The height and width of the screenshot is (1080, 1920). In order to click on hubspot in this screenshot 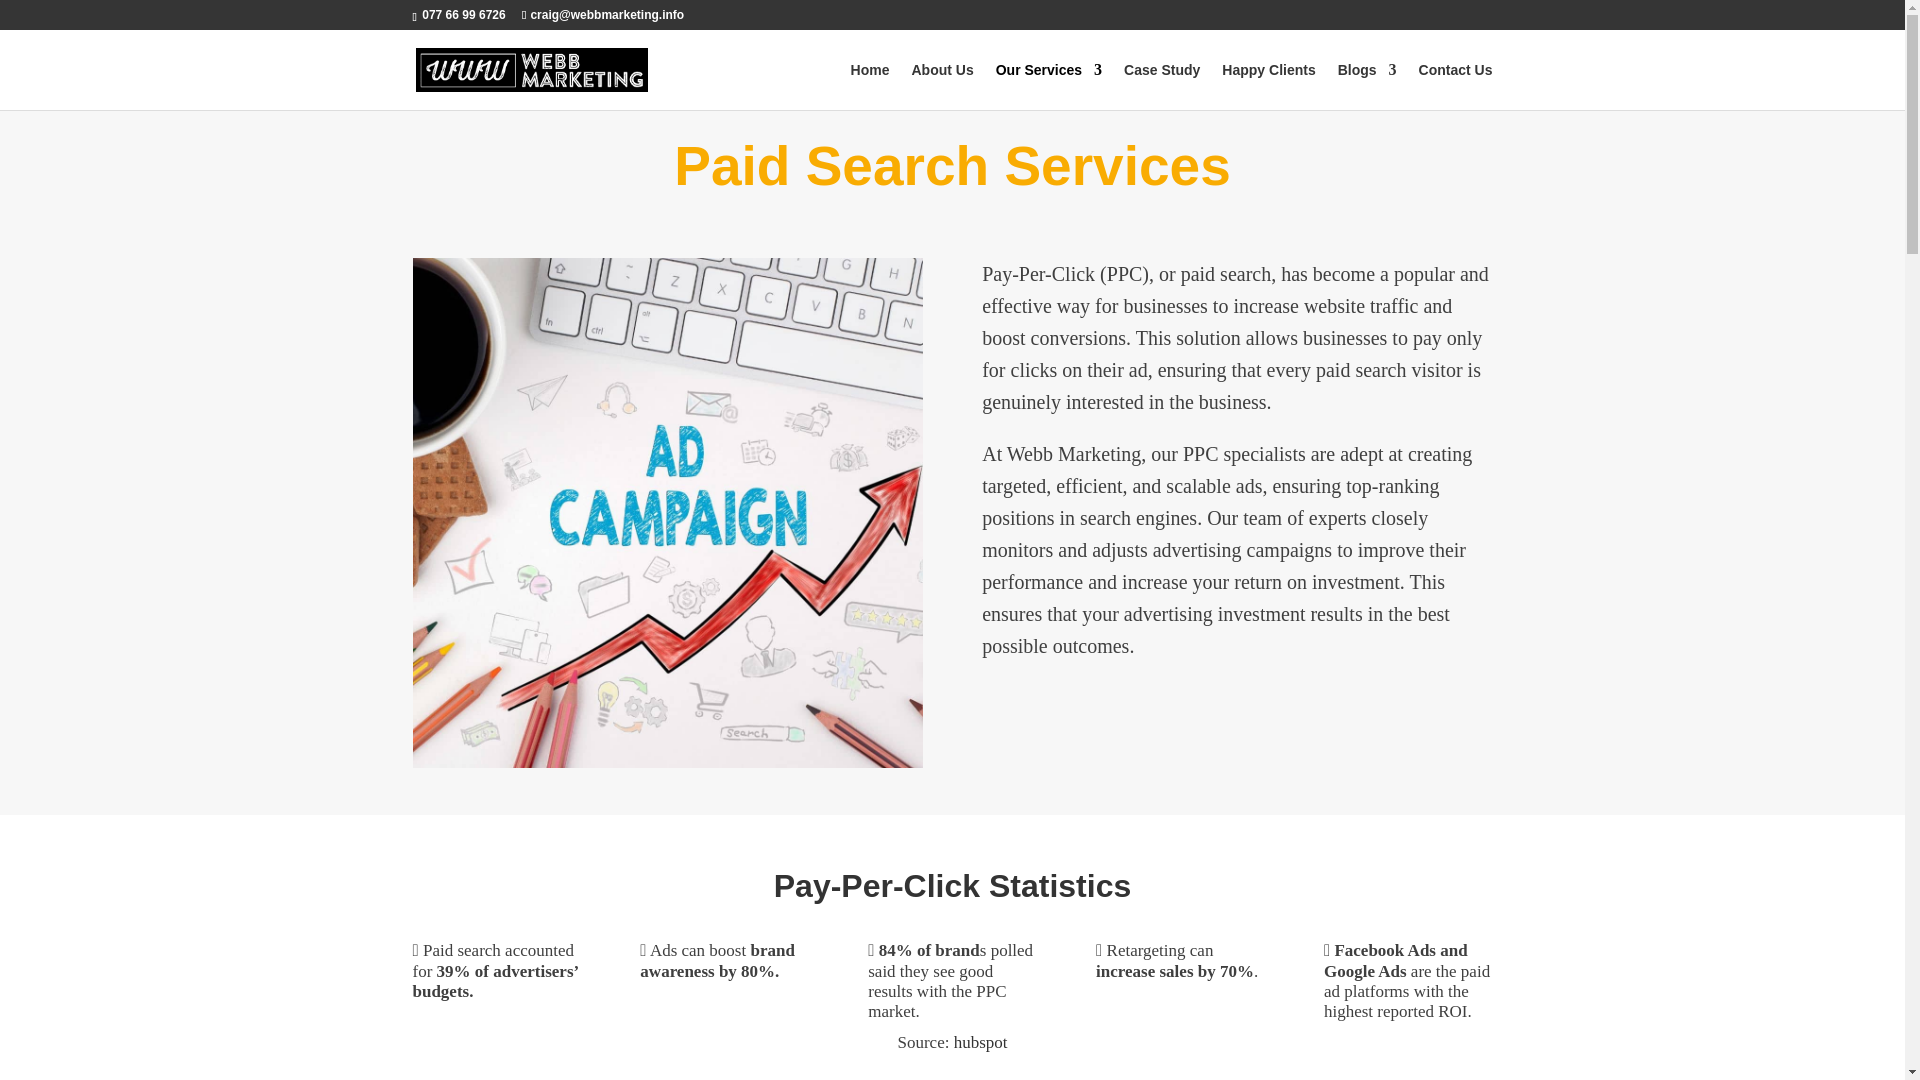, I will do `click(981, 1042)`.